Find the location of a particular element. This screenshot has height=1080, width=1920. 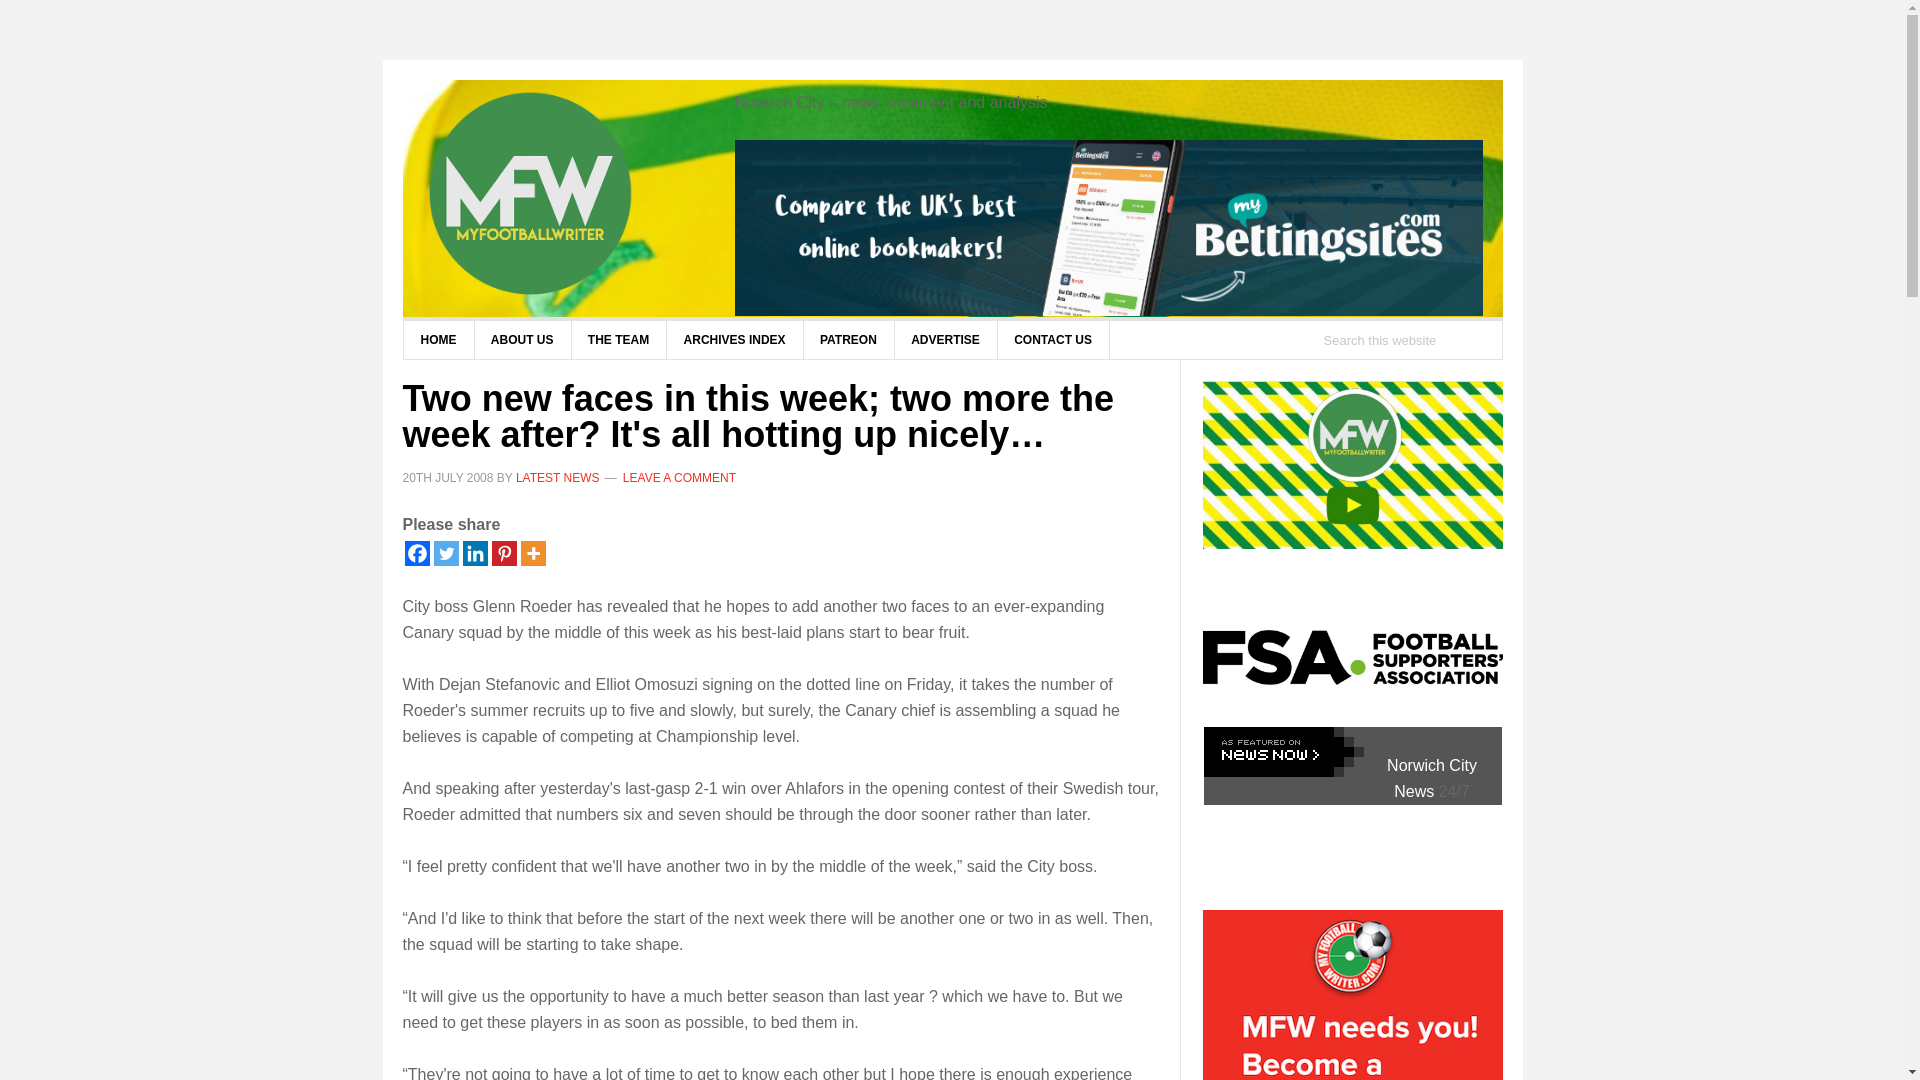

MY FOOTBALL WRITER is located at coordinates (562, 194).